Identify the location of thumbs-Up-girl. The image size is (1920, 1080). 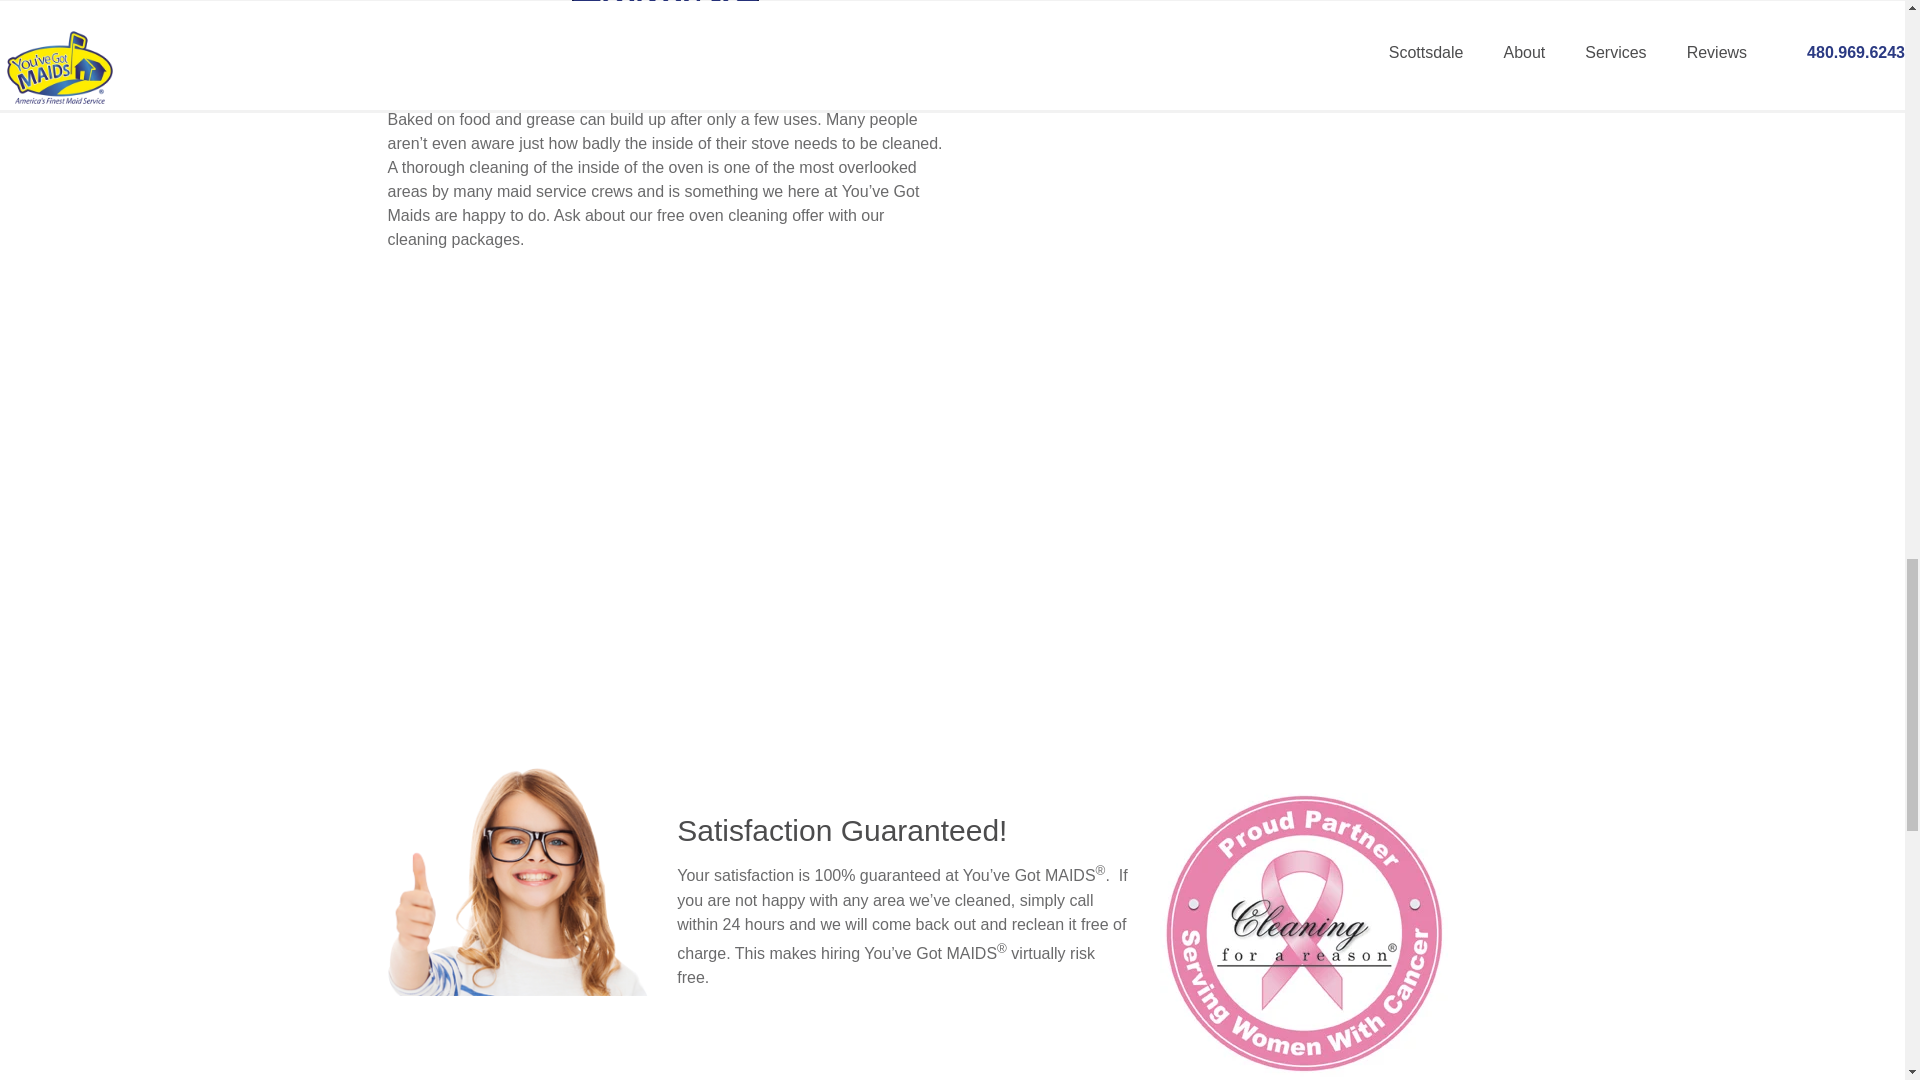
(518, 881).